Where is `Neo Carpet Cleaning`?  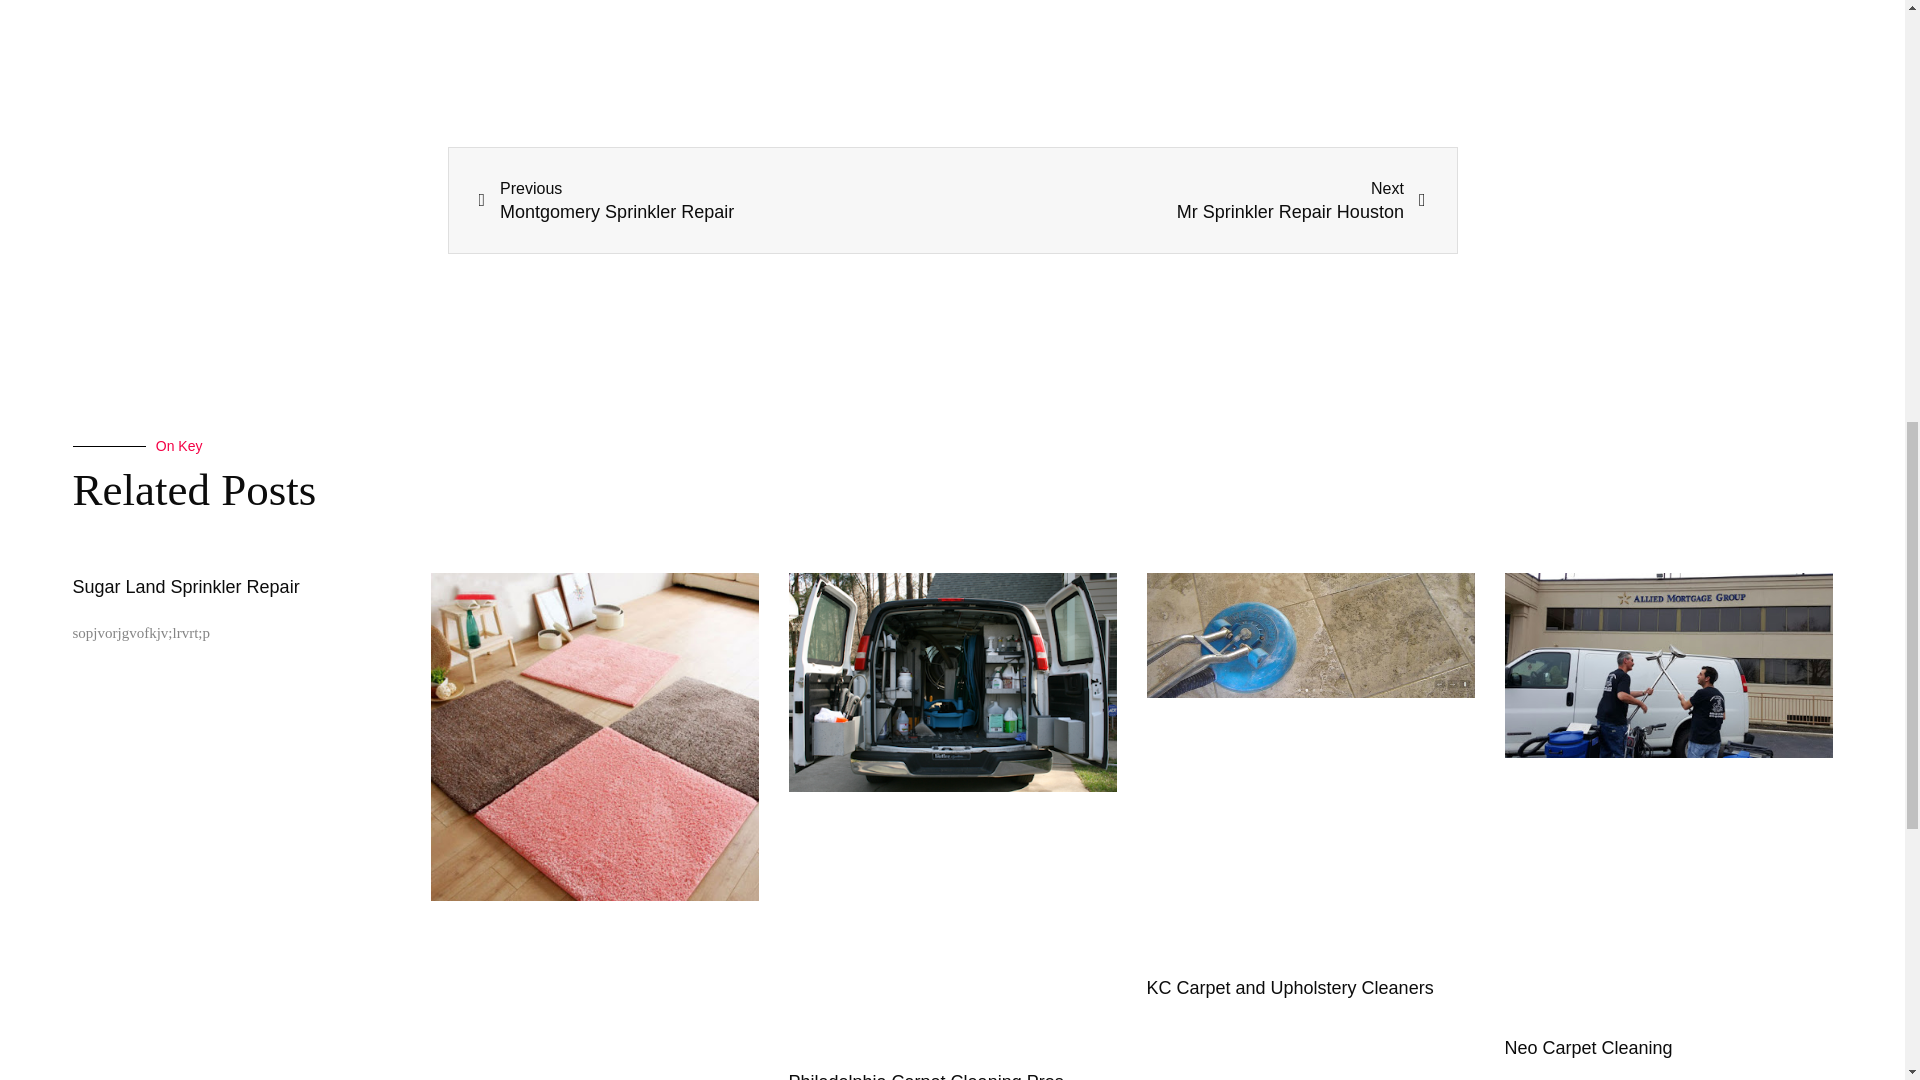
Neo Carpet Cleaning is located at coordinates (1588, 1048).